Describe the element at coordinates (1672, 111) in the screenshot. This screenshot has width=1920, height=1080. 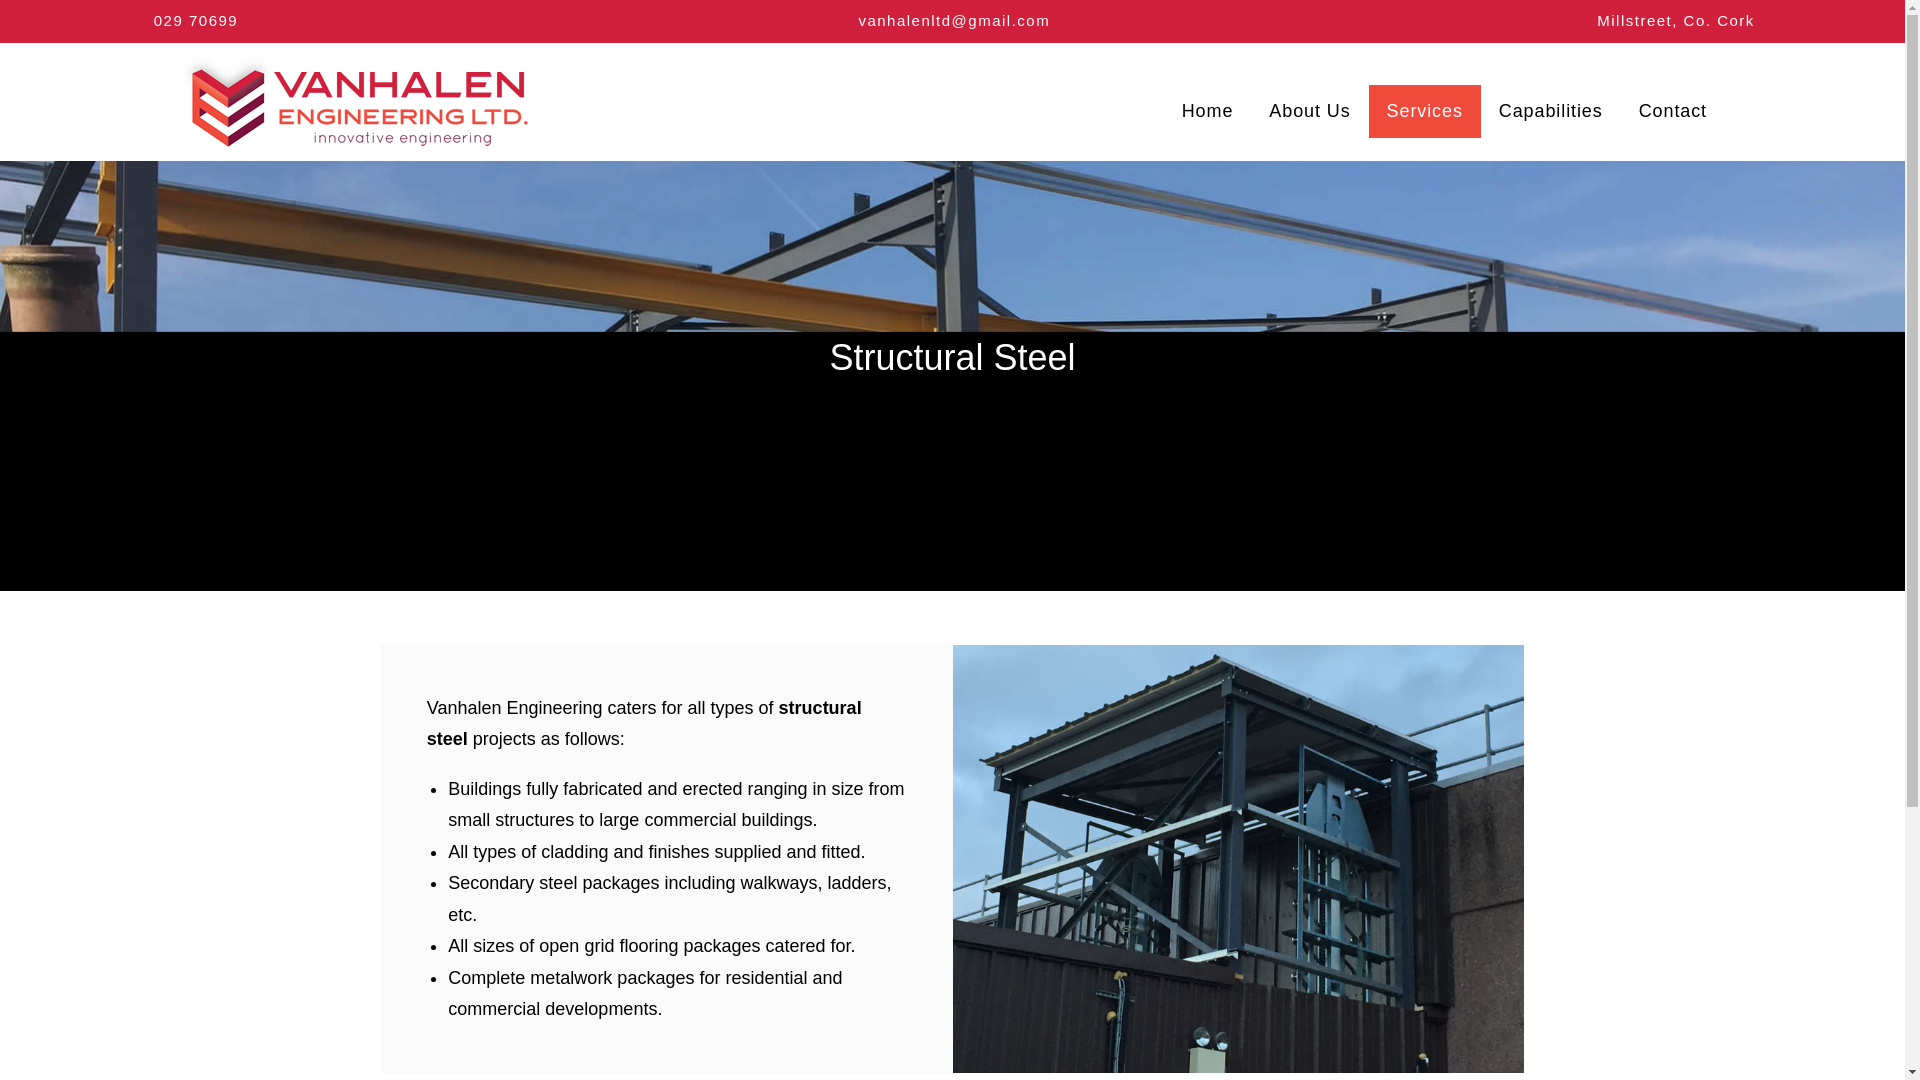
I see `Contact` at that location.